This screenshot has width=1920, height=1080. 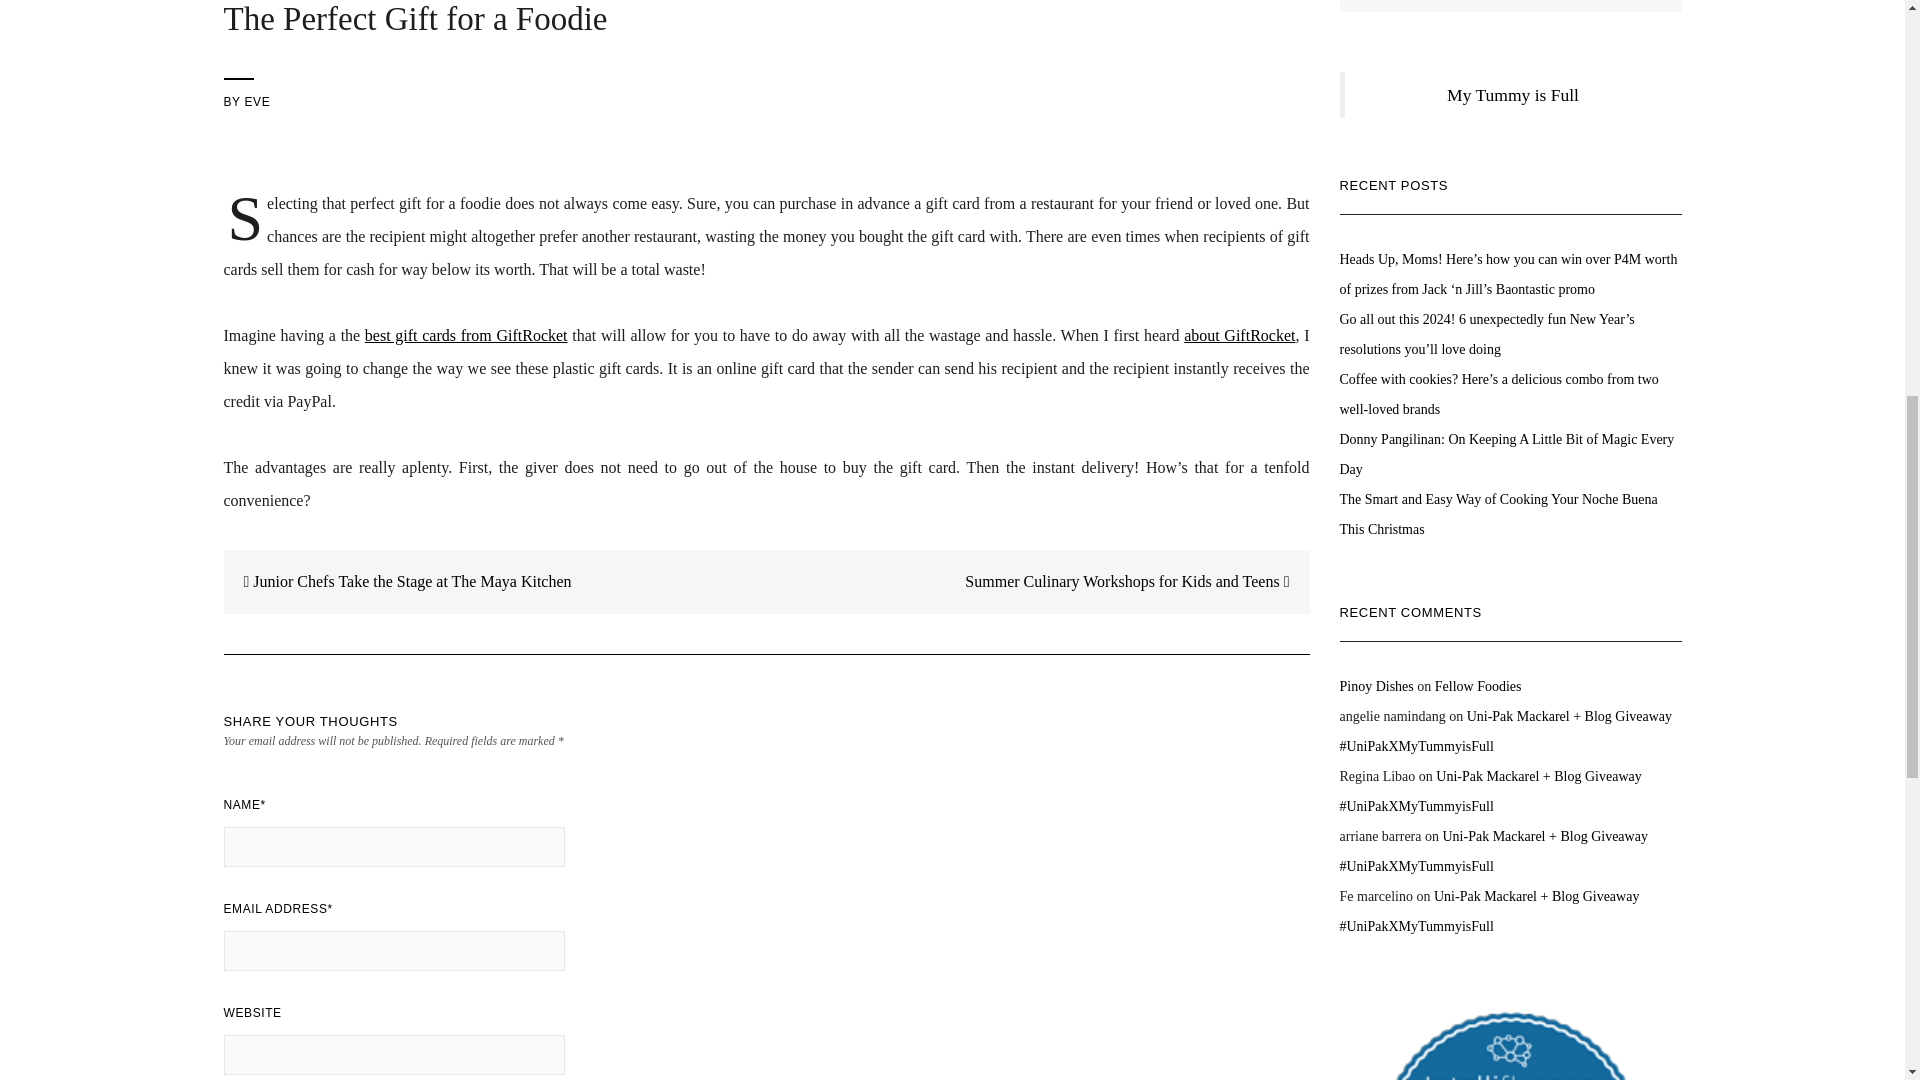 I want to click on best gift cards from GiftRocket, so click(x=466, y=336).